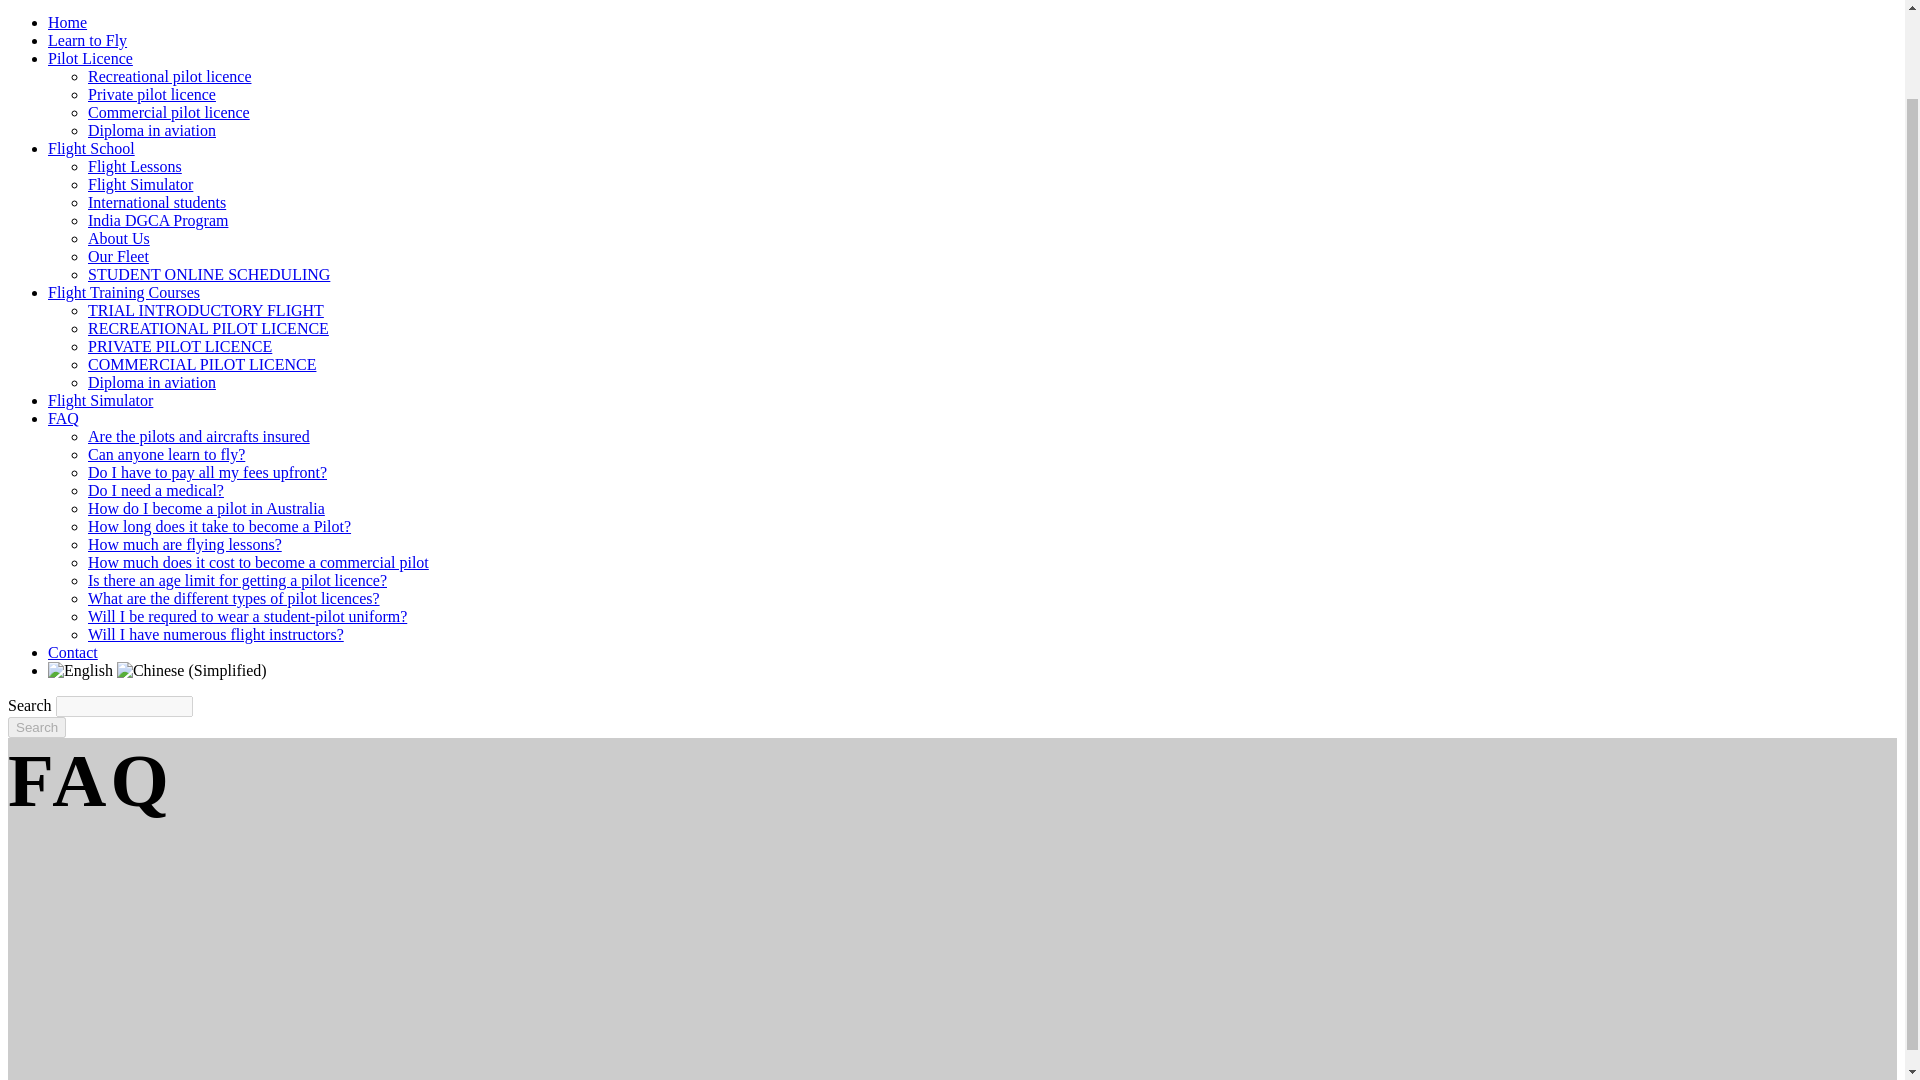  What do you see at coordinates (72, 652) in the screenshot?
I see `Contact` at bounding box center [72, 652].